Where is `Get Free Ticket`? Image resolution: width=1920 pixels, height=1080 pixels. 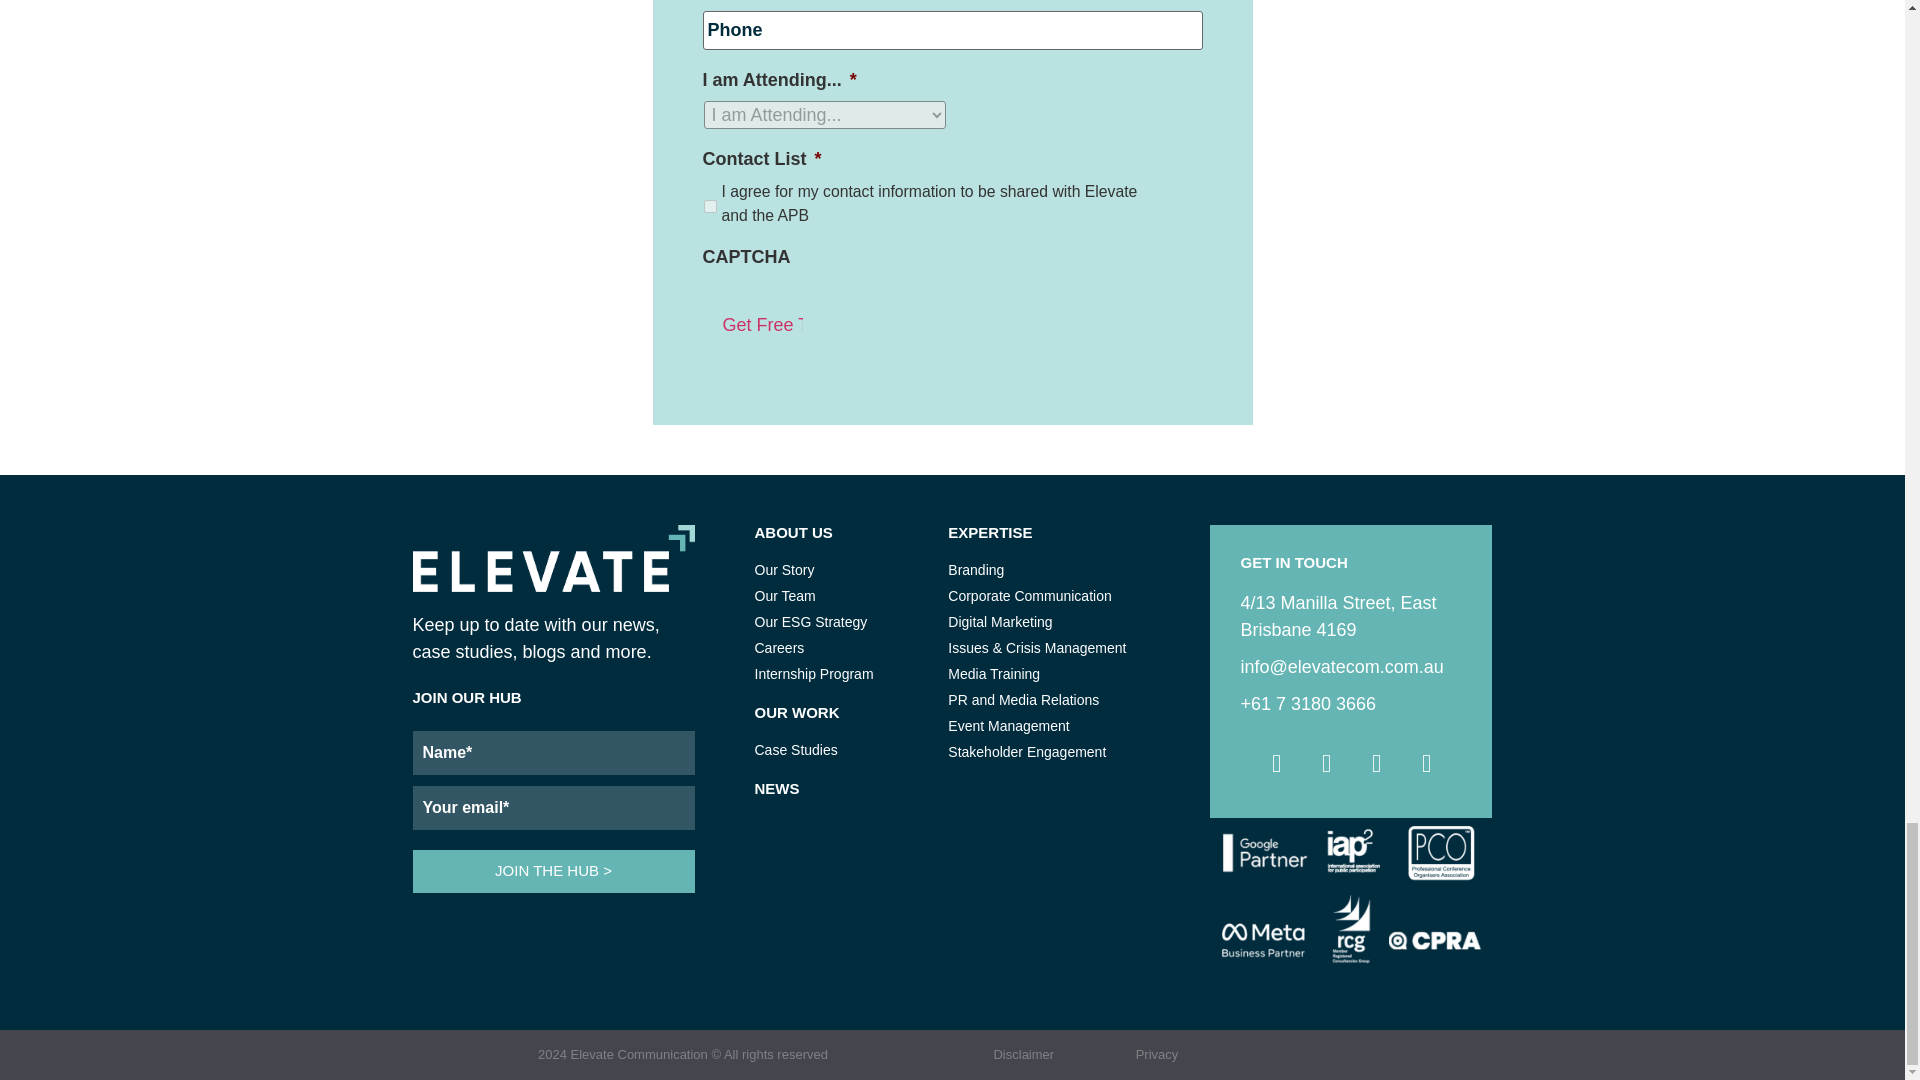
Get Free Ticket is located at coordinates (752, 325).